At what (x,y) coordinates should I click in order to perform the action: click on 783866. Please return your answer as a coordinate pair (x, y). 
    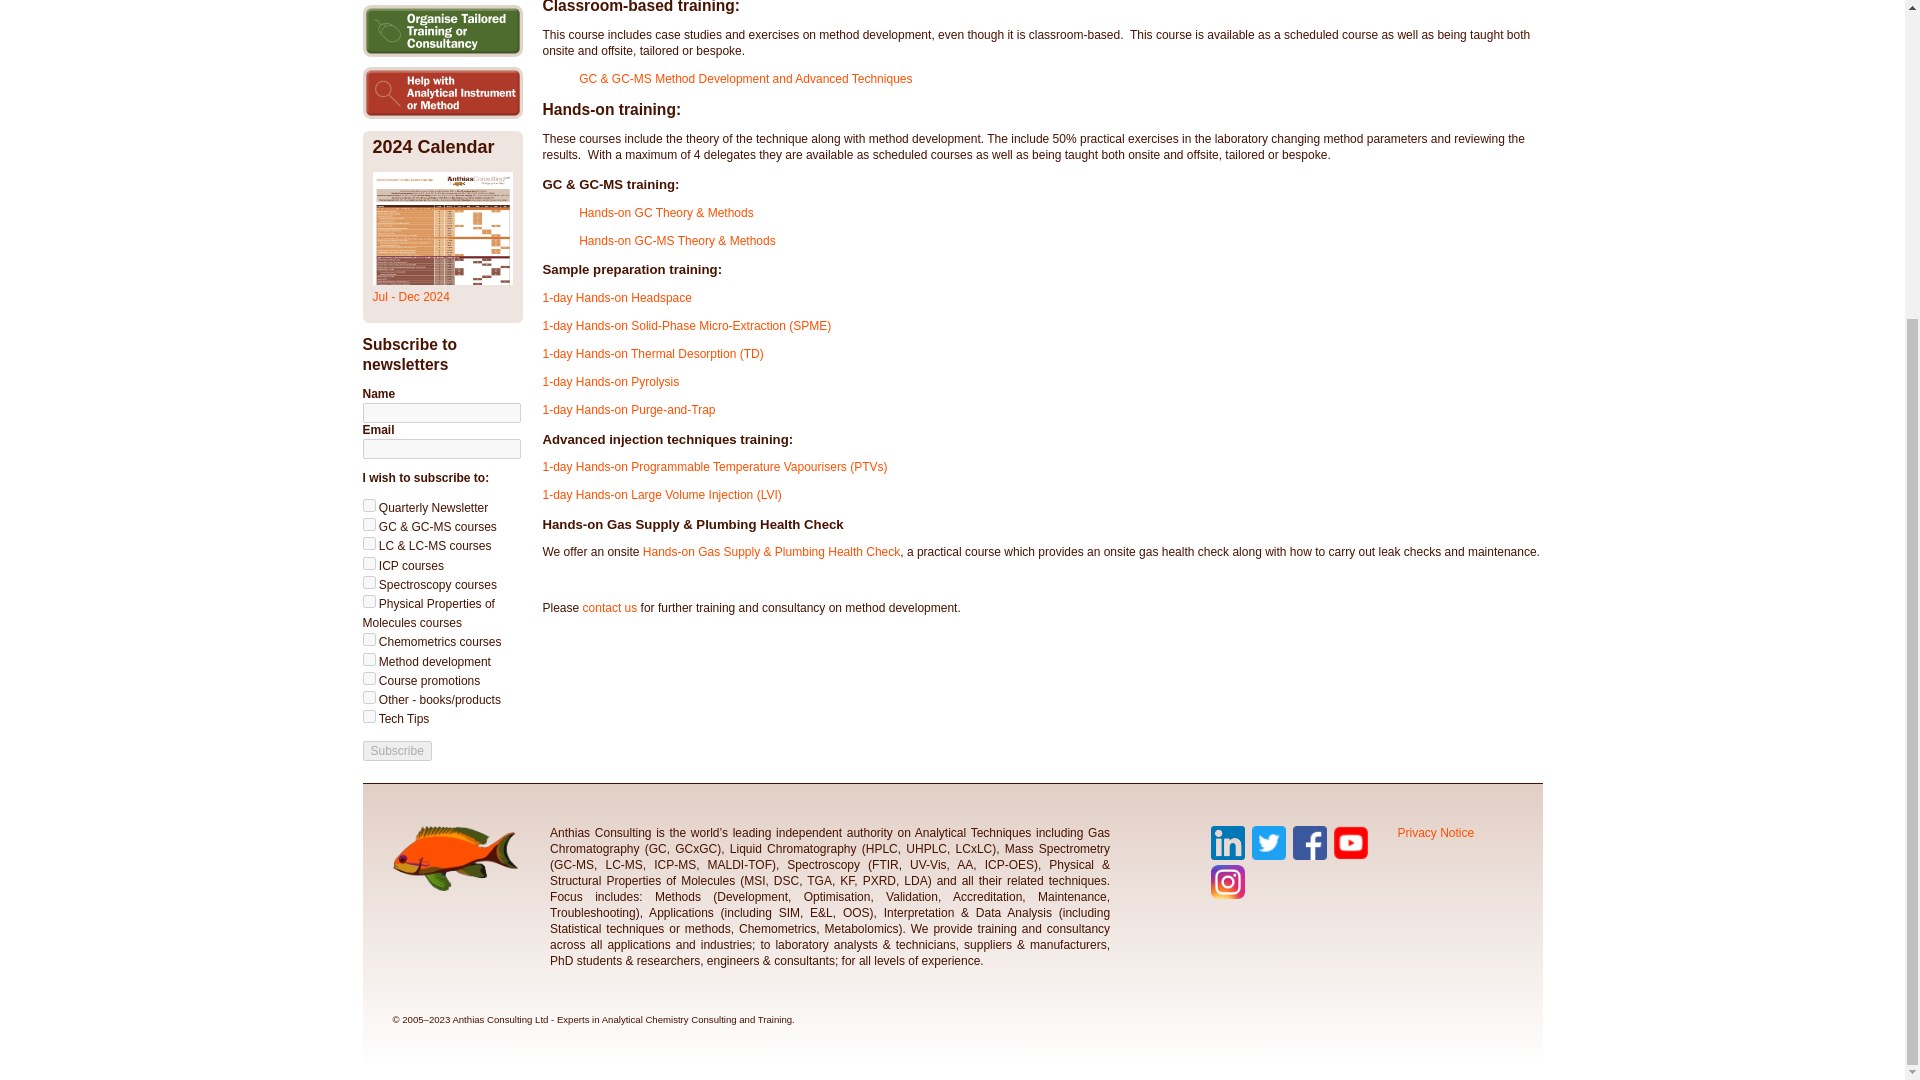
    Looking at the image, I should click on (368, 678).